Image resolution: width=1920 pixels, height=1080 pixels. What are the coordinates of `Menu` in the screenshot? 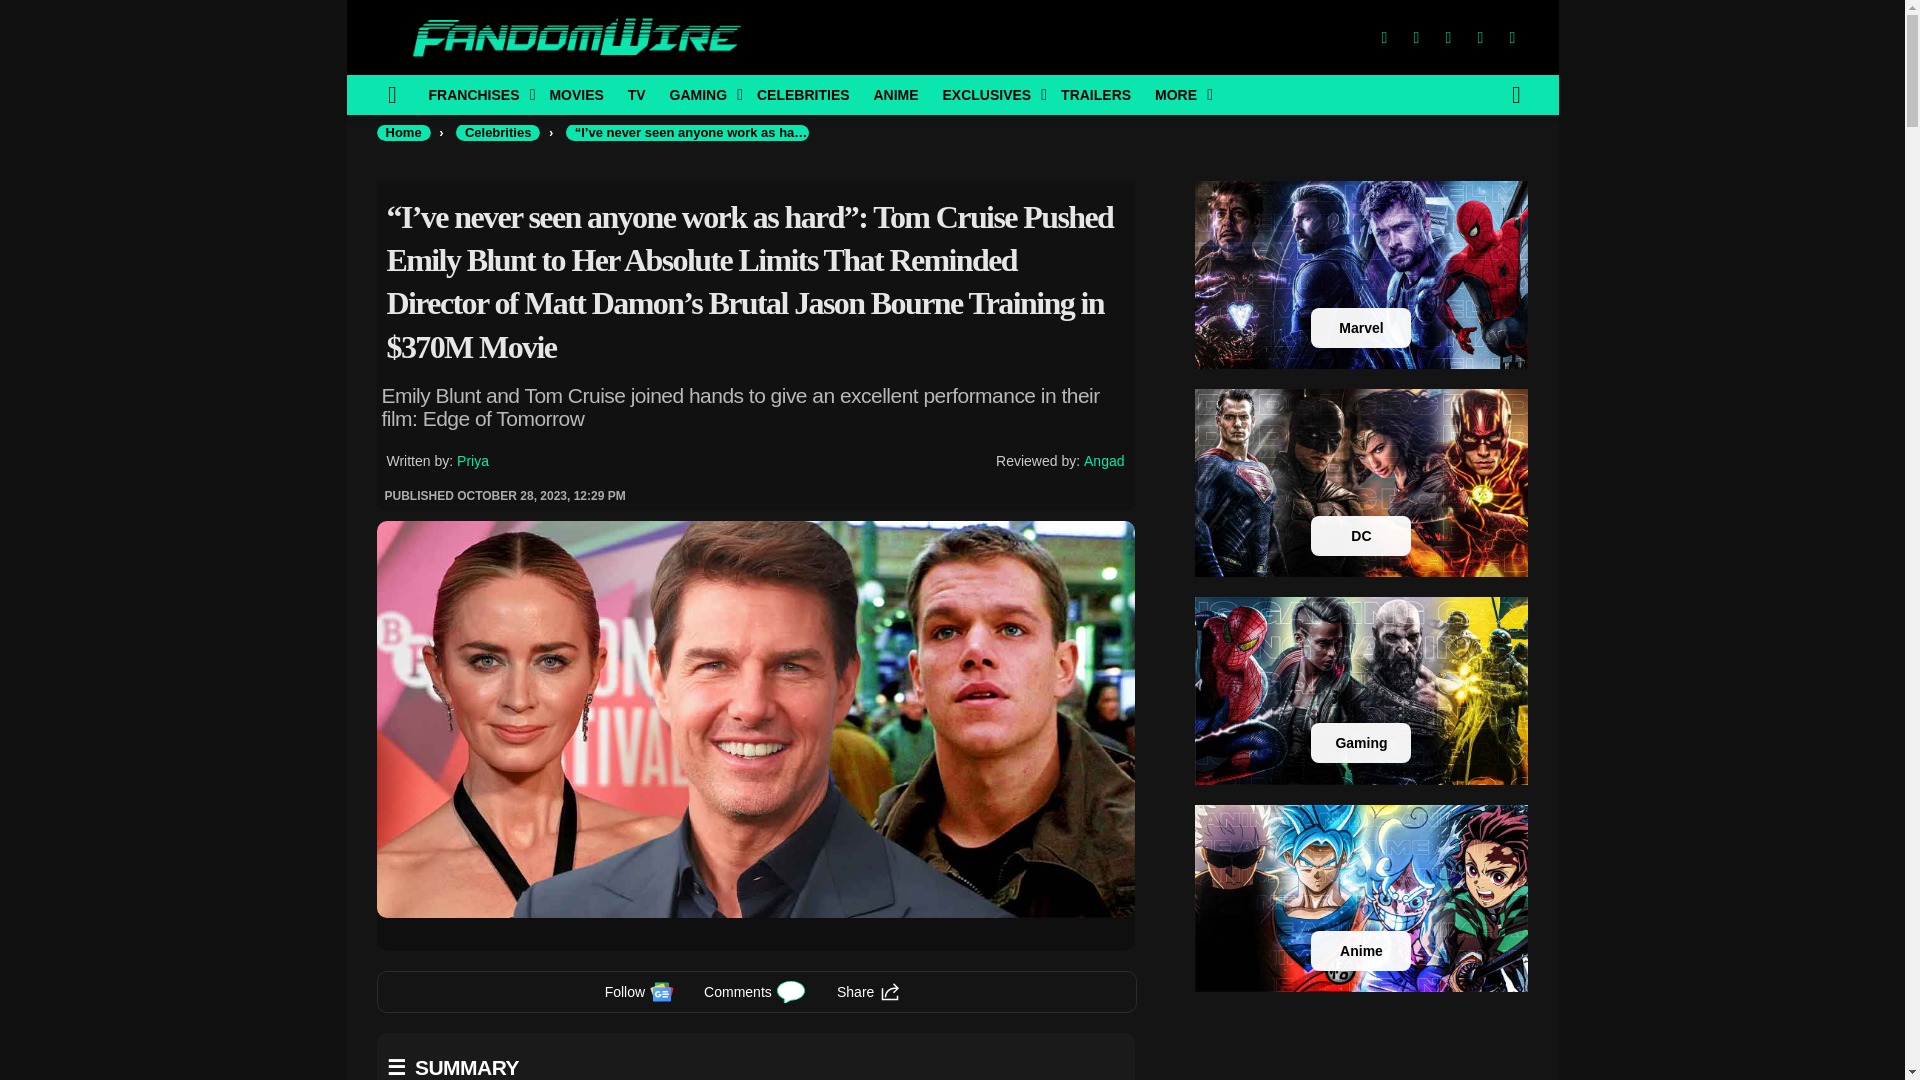 It's located at (392, 94).